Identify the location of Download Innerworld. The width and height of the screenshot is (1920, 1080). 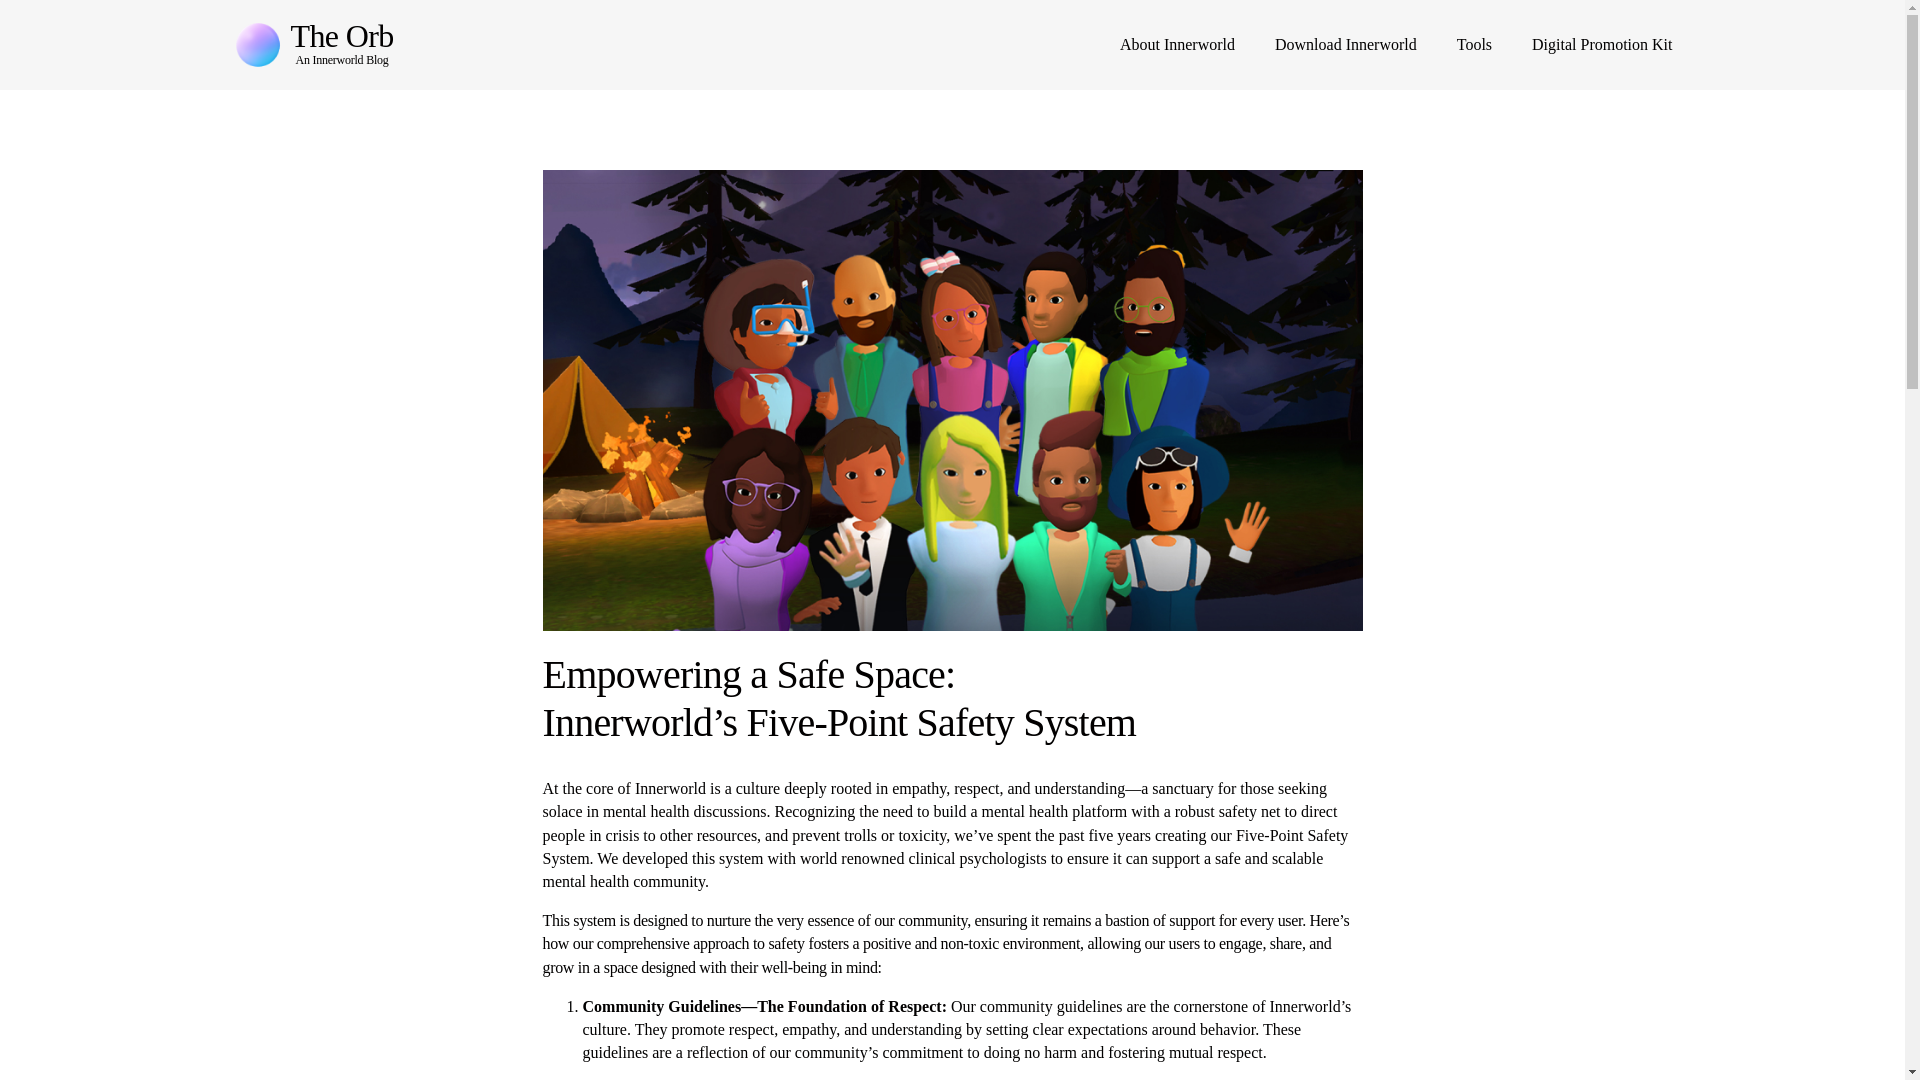
(1345, 44).